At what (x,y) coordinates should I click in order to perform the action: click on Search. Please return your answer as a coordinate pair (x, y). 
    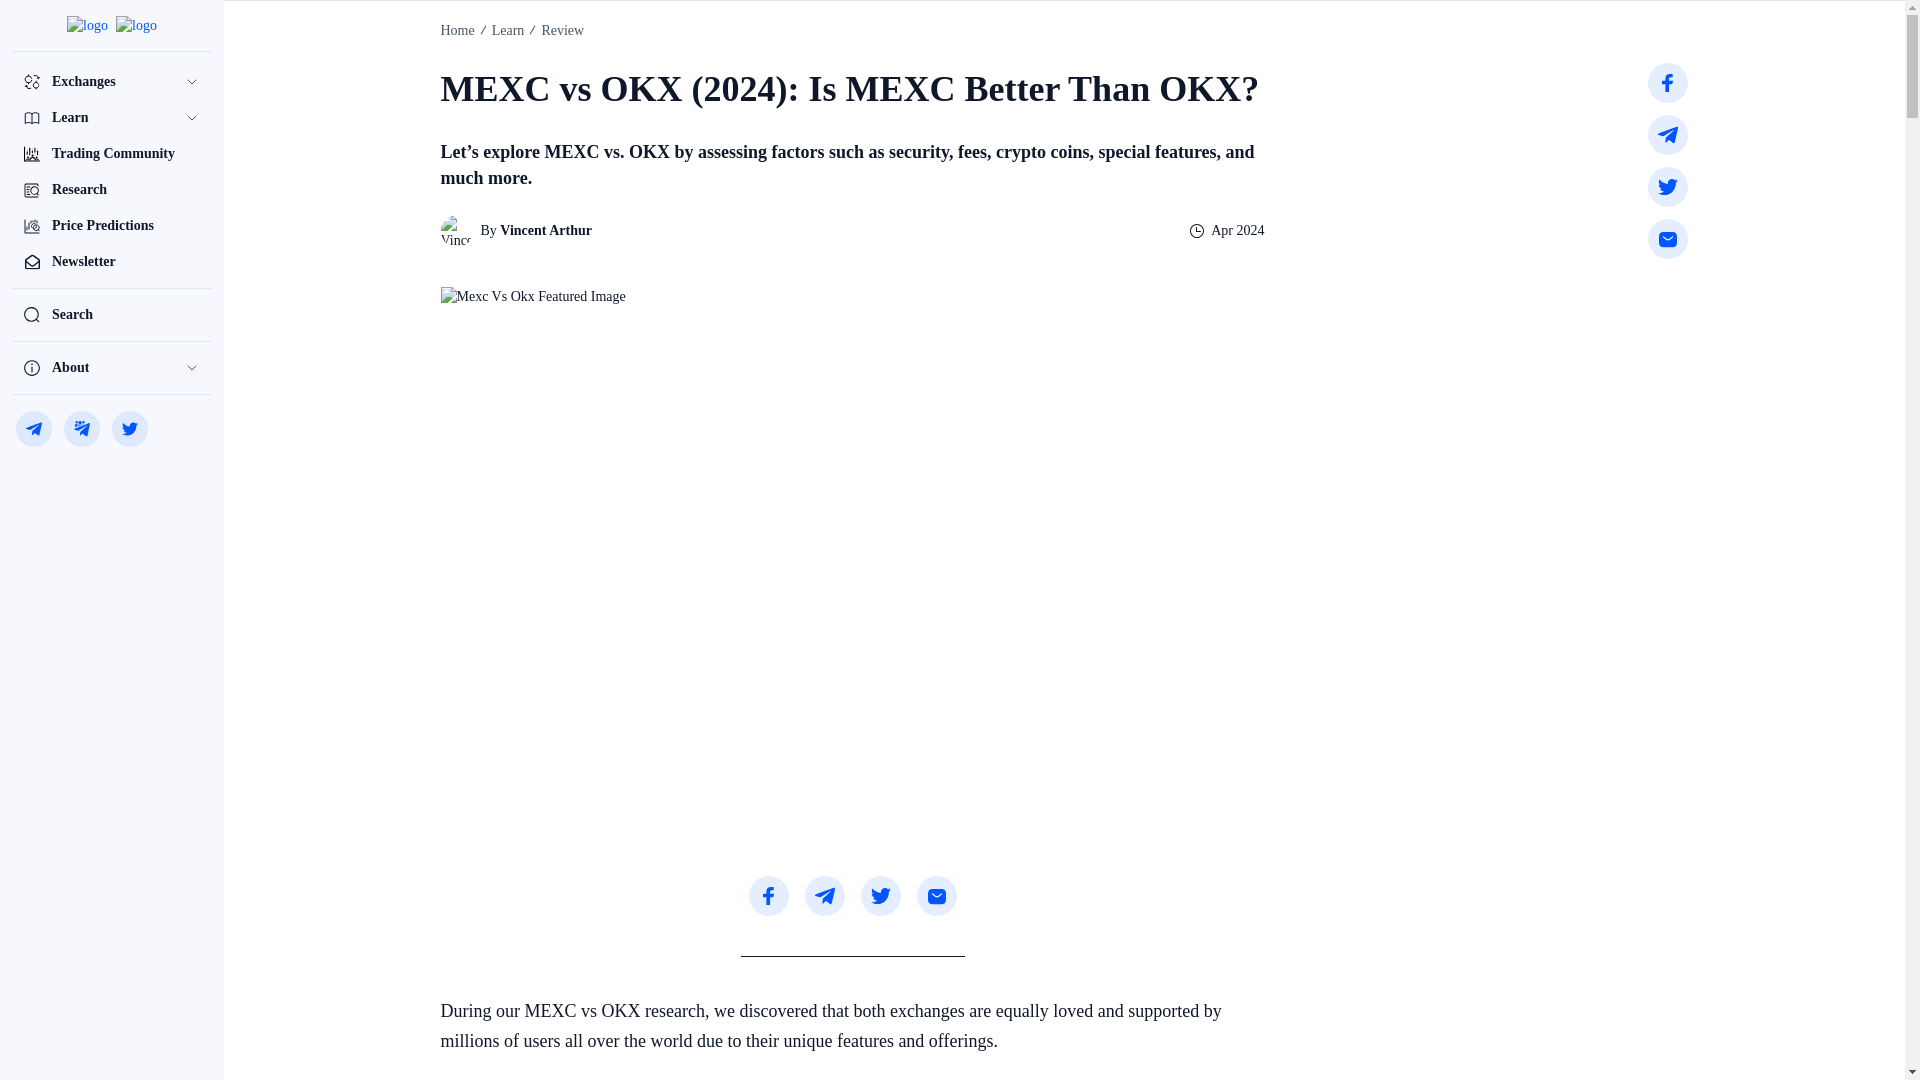
    Looking at the image, I should click on (111, 314).